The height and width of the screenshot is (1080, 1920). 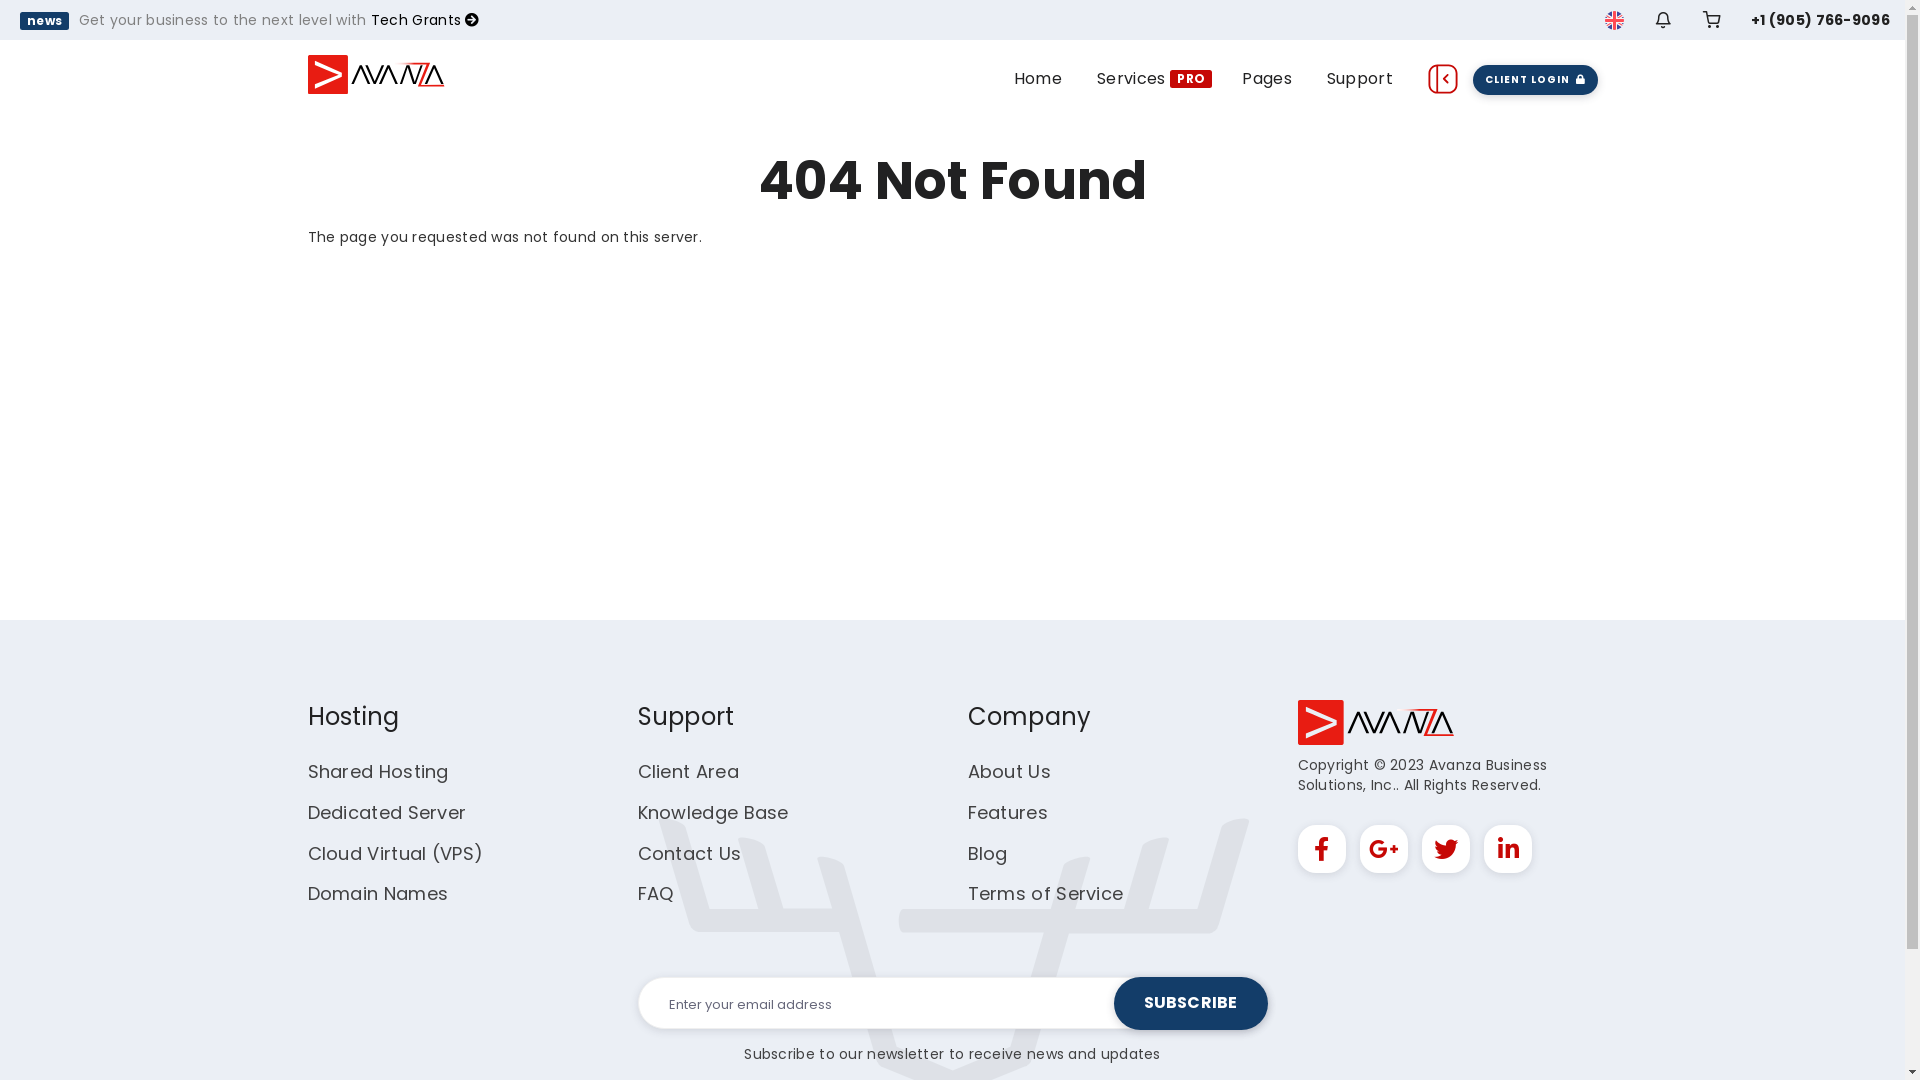 I want to click on Shared Hosting, so click(x=378, y=771).